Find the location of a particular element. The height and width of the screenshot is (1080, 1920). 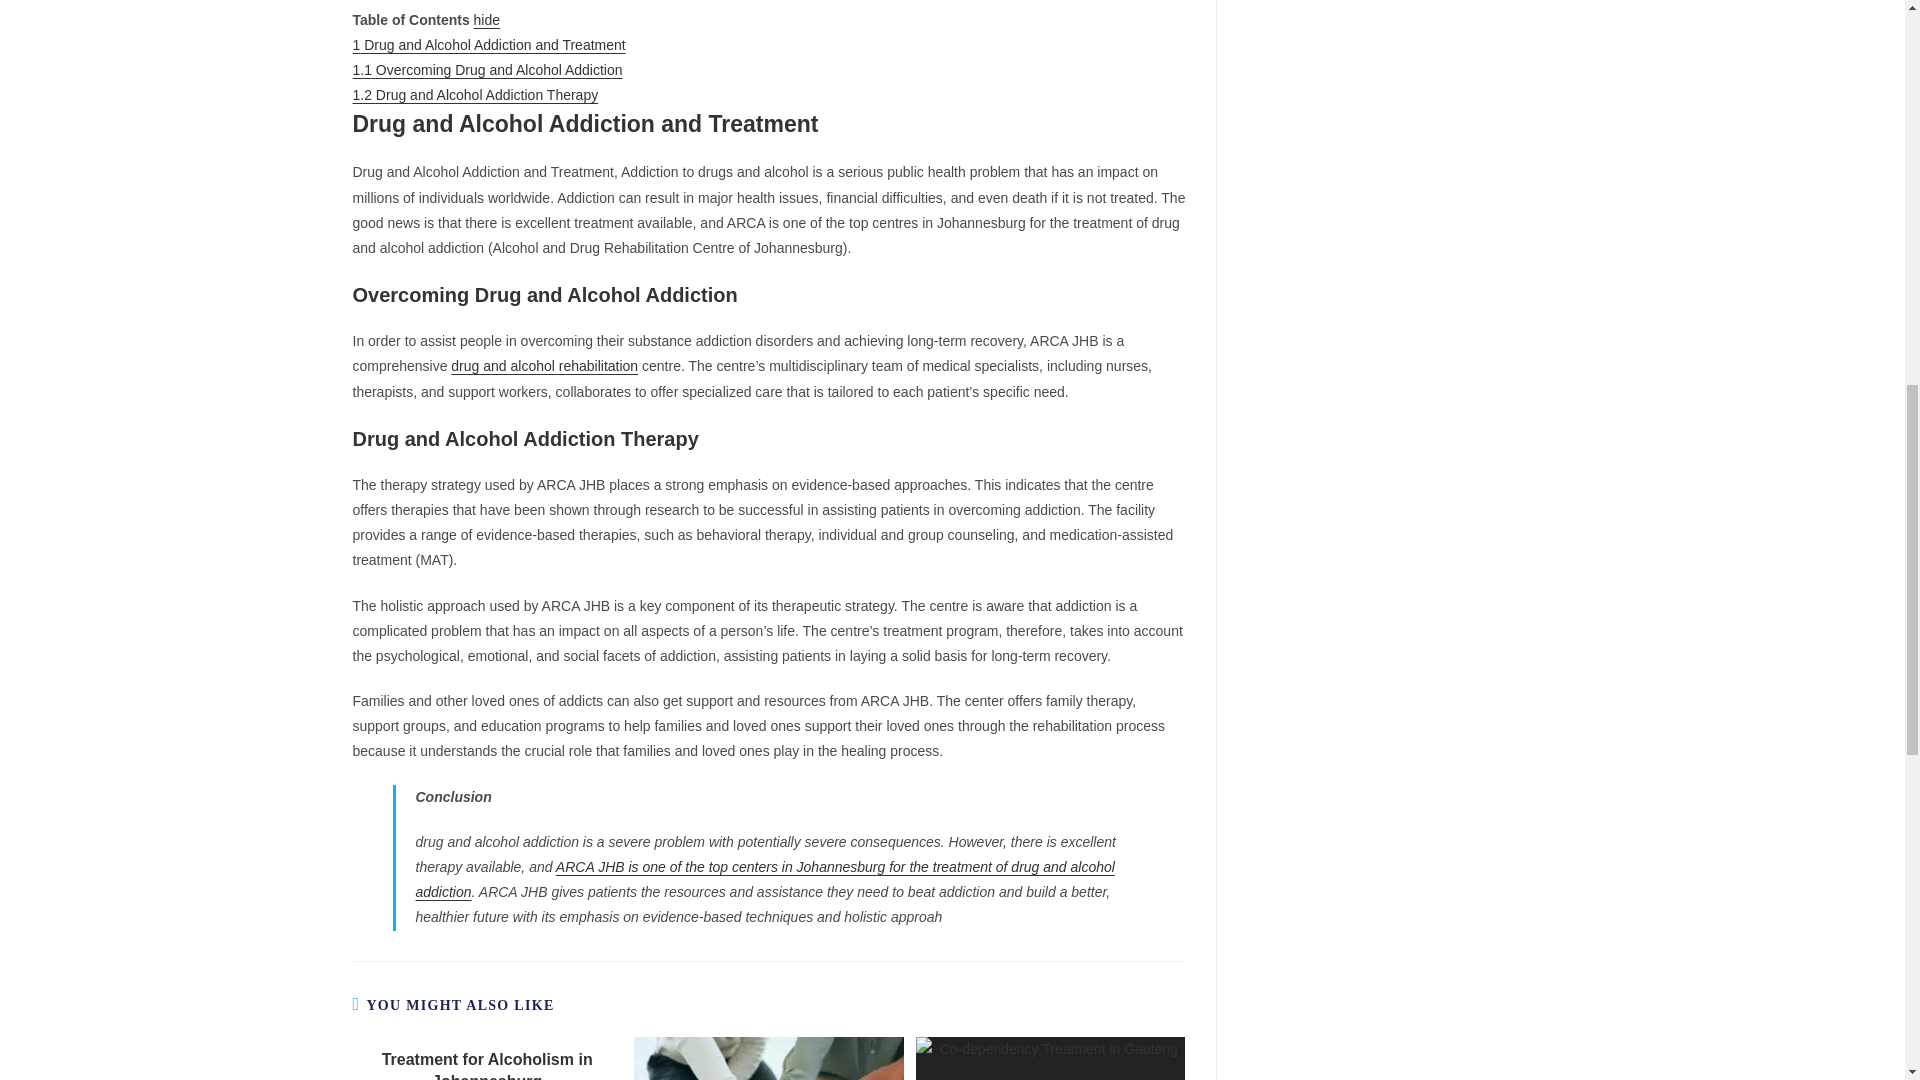

1.2 Drug and Alcohol Addiction Therapy is located at coordinates (474, 94).